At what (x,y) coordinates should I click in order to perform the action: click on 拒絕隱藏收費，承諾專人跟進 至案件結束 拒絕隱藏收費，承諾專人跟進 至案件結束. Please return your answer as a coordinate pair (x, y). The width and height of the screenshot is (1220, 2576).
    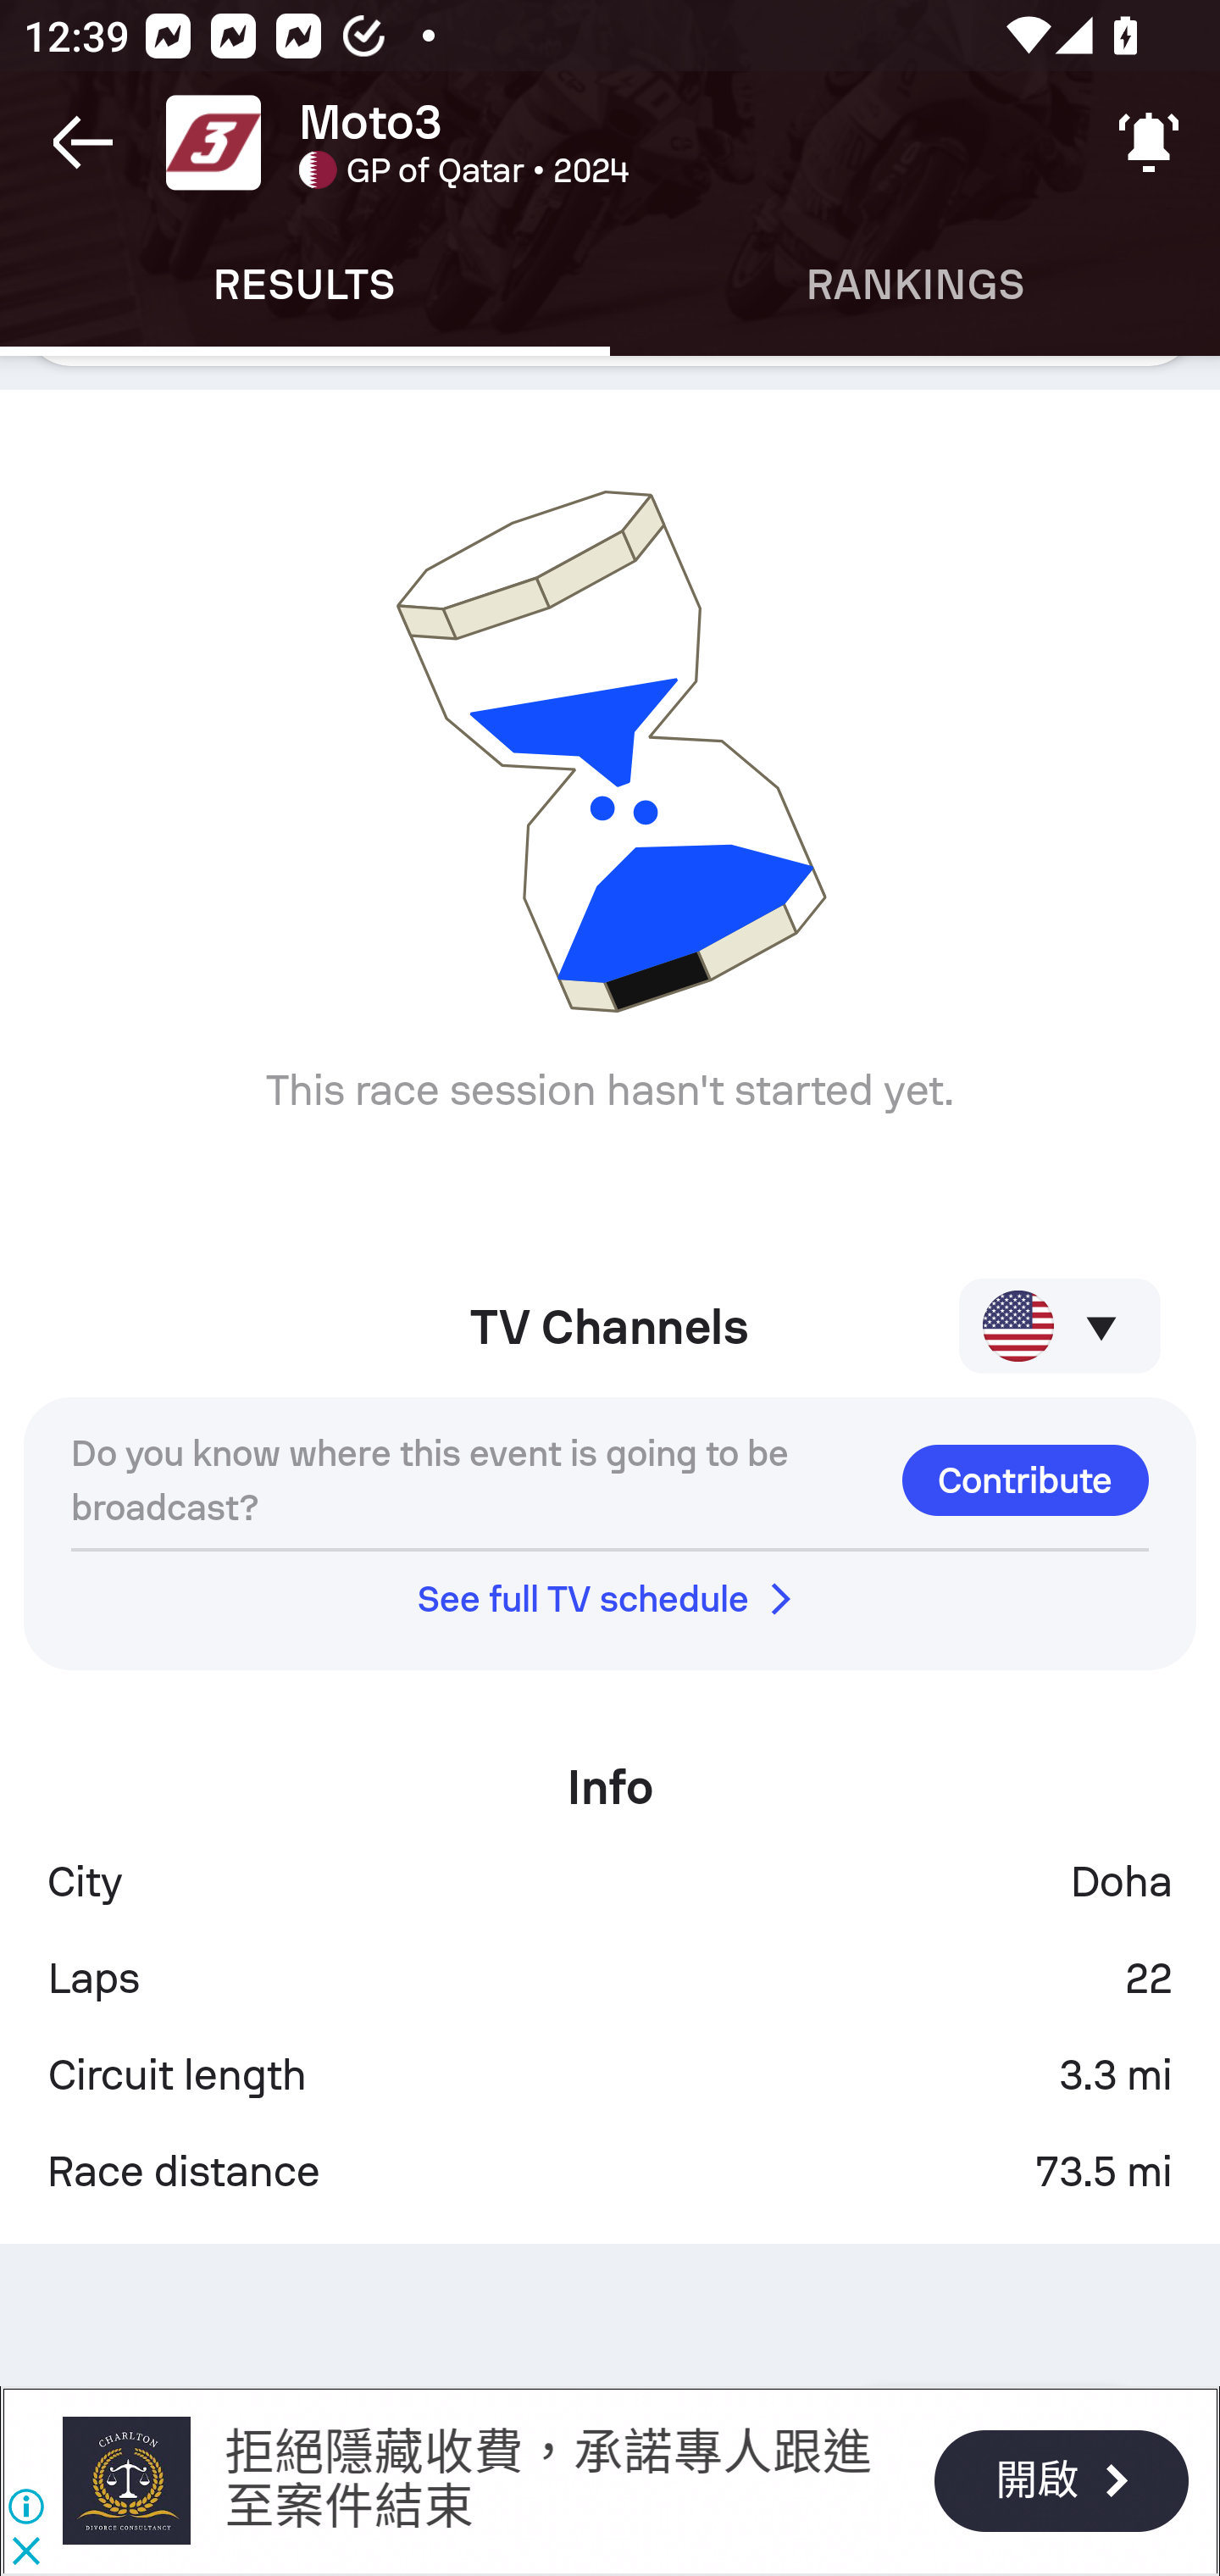
    Looking at the image, I should click on (547, 2479).